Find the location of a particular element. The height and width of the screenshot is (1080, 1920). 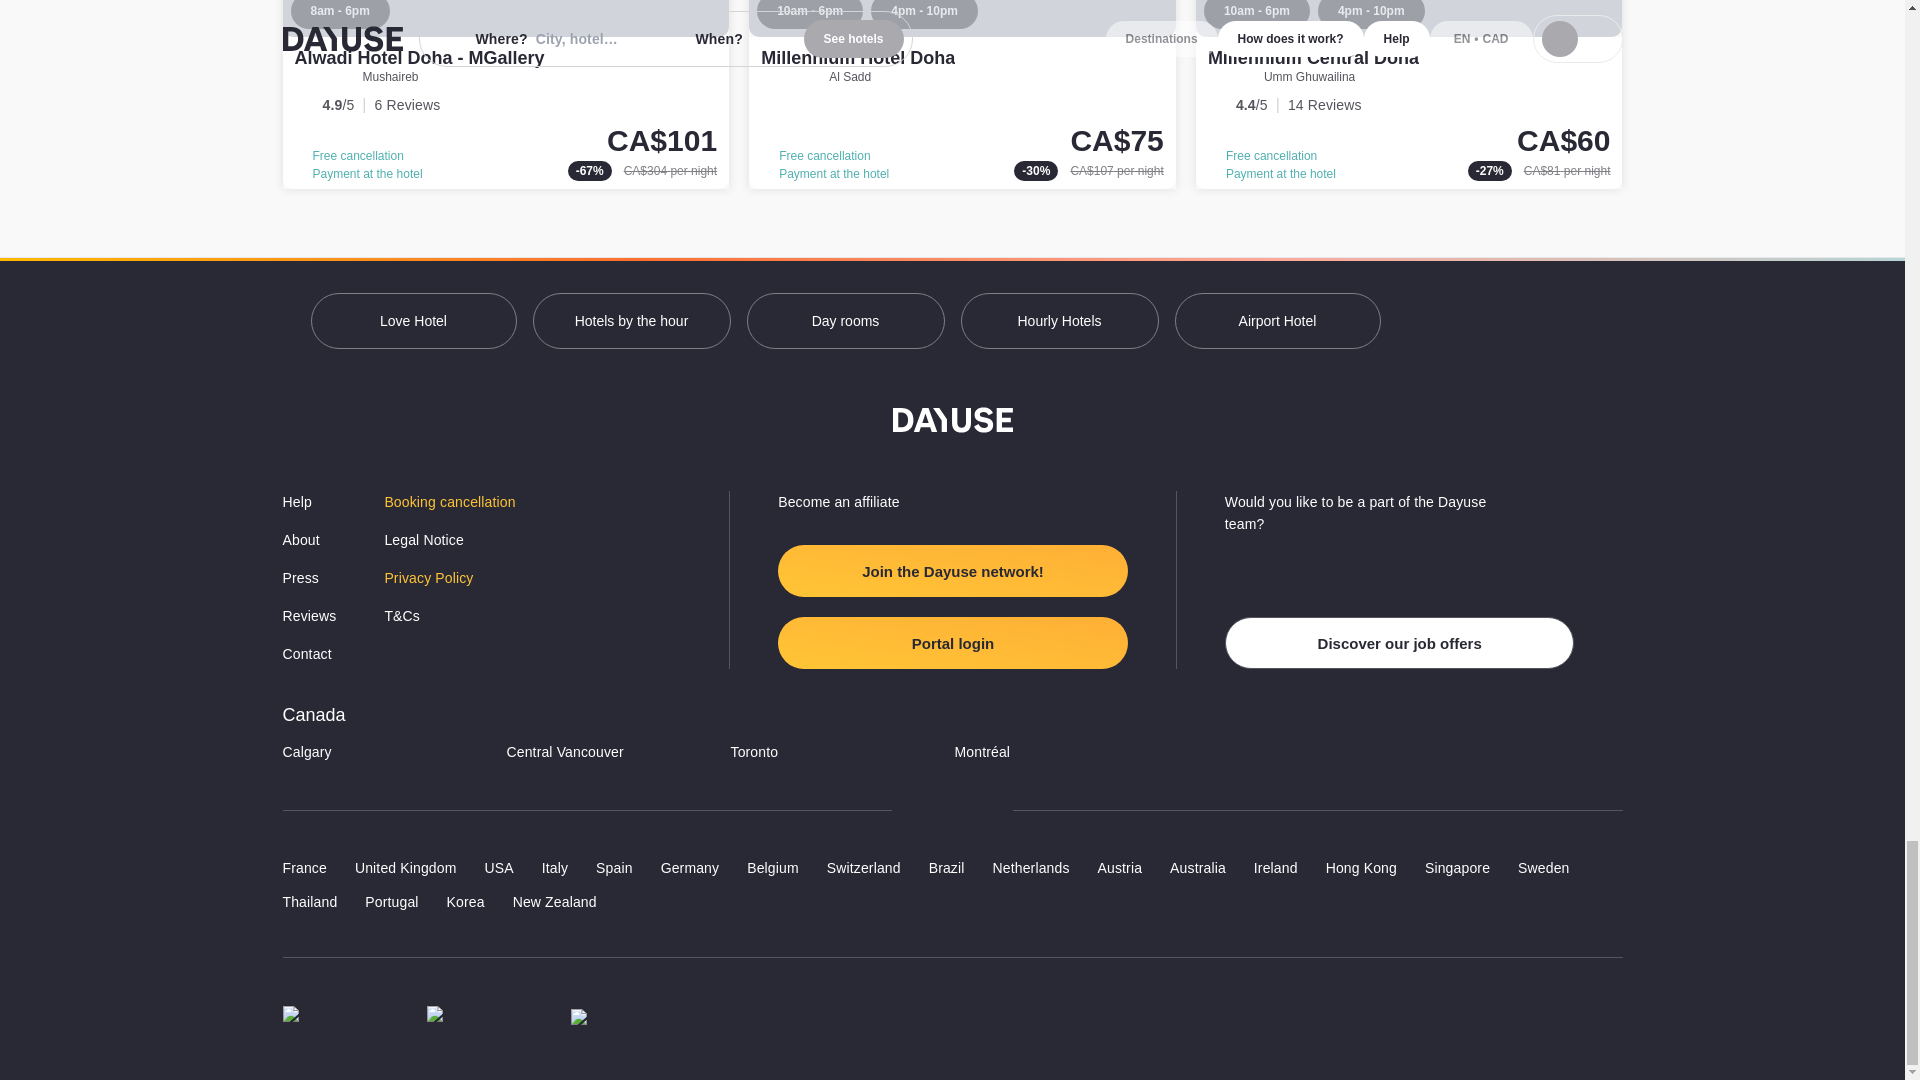

Alwadi Hotel Doha - MGallery is located at coordinates (418, 58).